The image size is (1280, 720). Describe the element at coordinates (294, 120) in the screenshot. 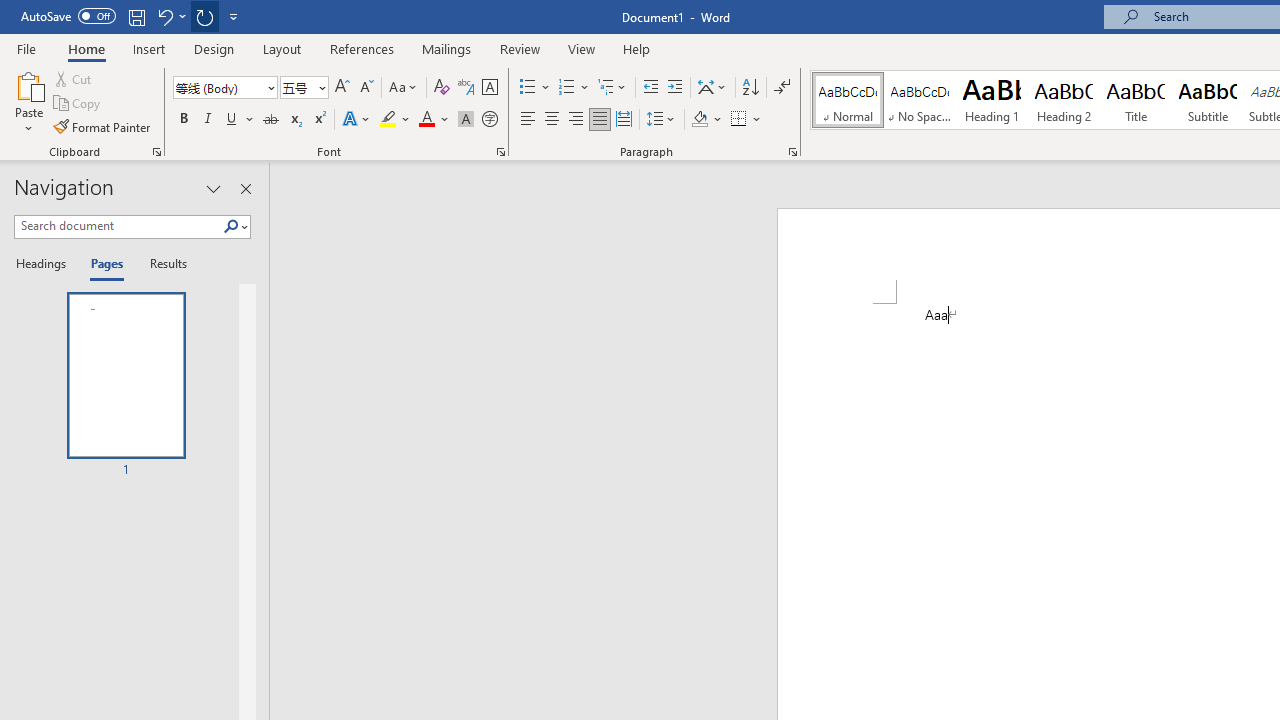

I see `Subscript` at that location.